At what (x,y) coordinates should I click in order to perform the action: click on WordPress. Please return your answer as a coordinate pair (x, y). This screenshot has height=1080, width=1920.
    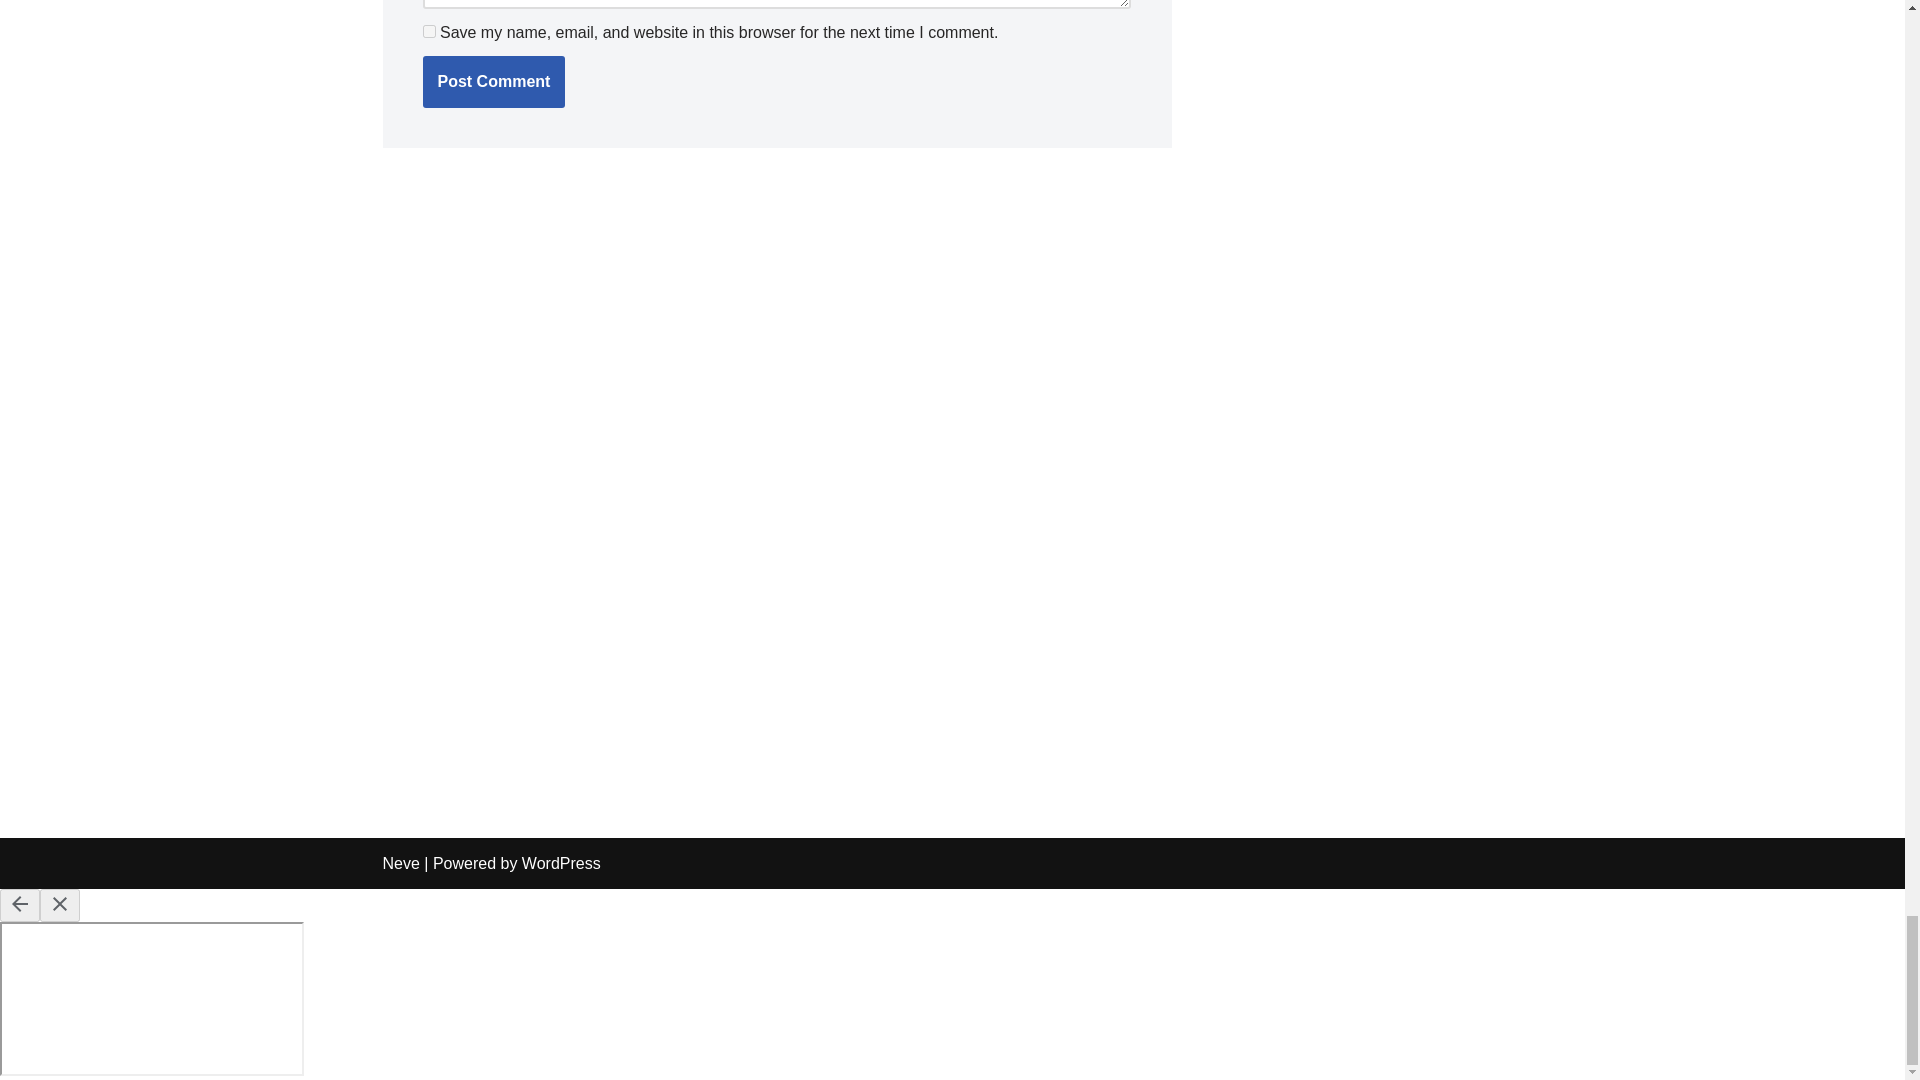
    Looking at the image, I should click on (561, 863).